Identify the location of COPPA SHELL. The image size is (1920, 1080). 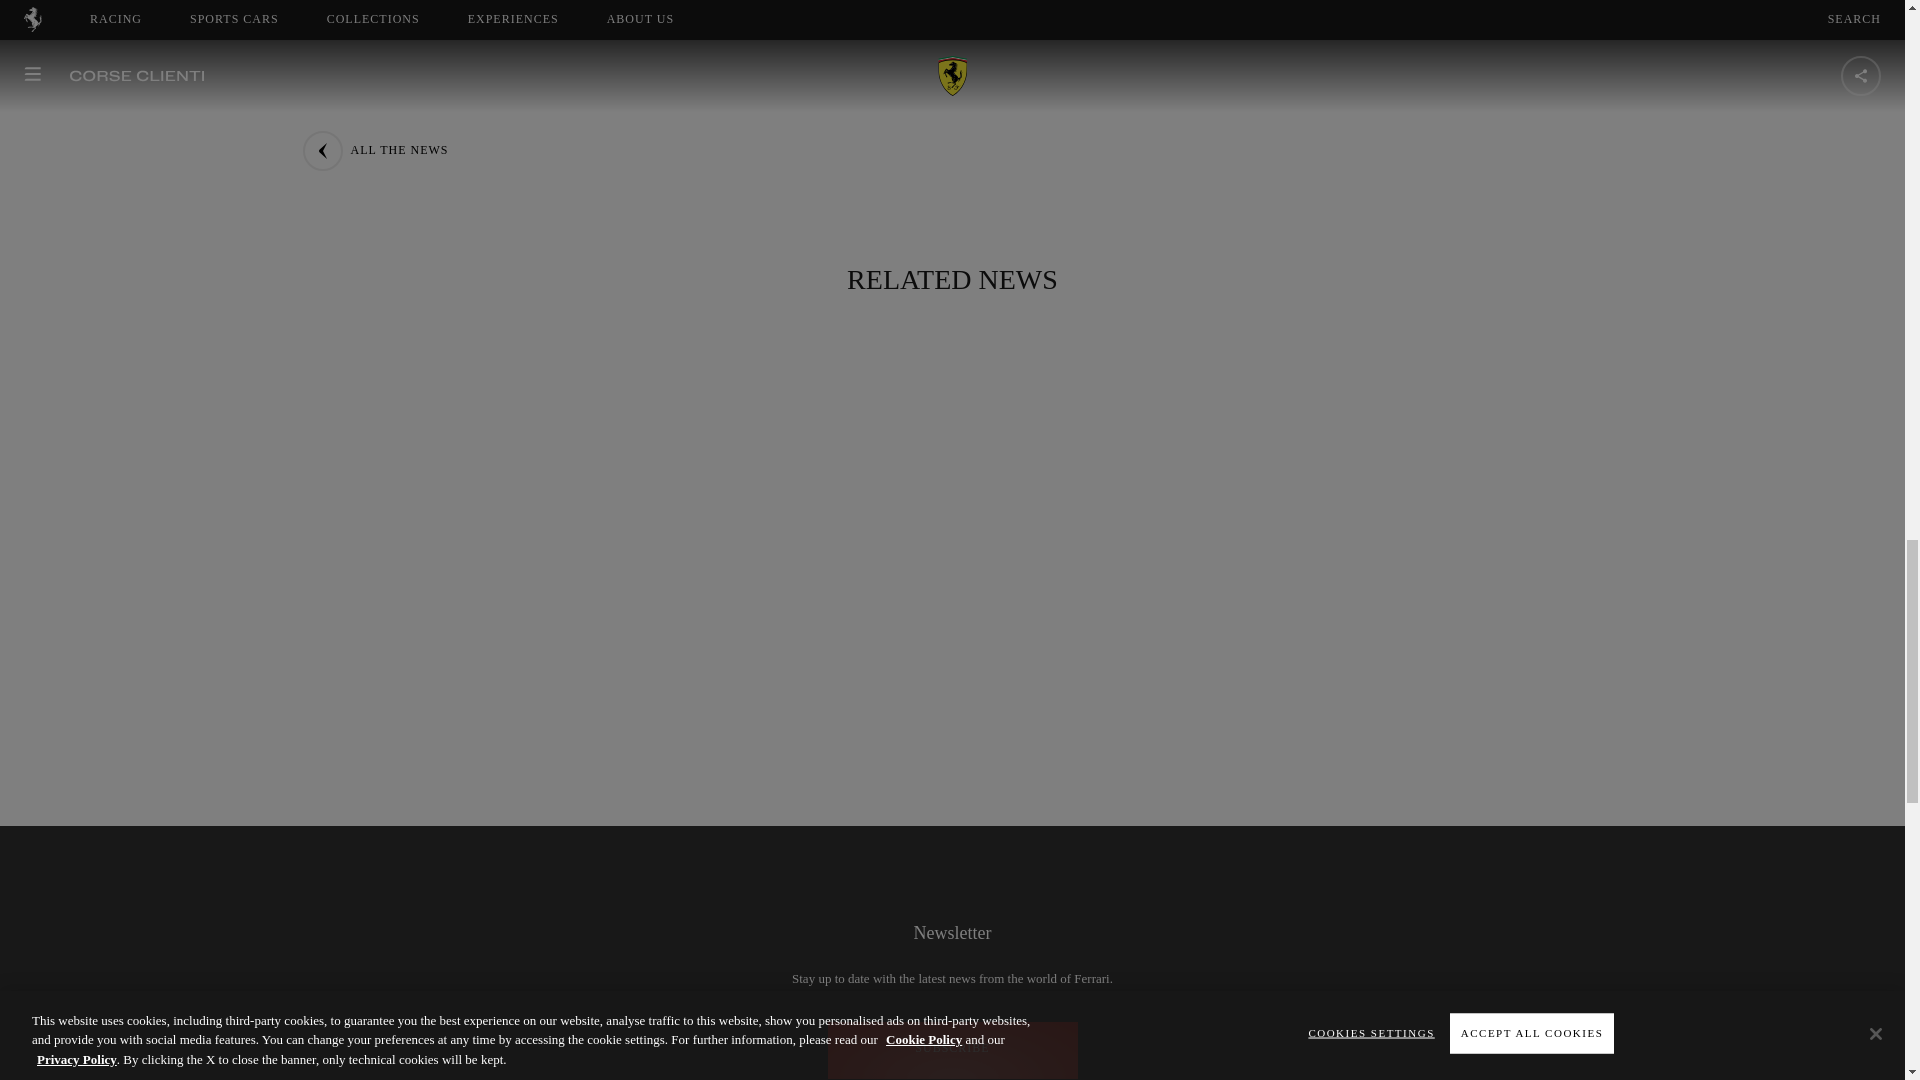
(678, 94).